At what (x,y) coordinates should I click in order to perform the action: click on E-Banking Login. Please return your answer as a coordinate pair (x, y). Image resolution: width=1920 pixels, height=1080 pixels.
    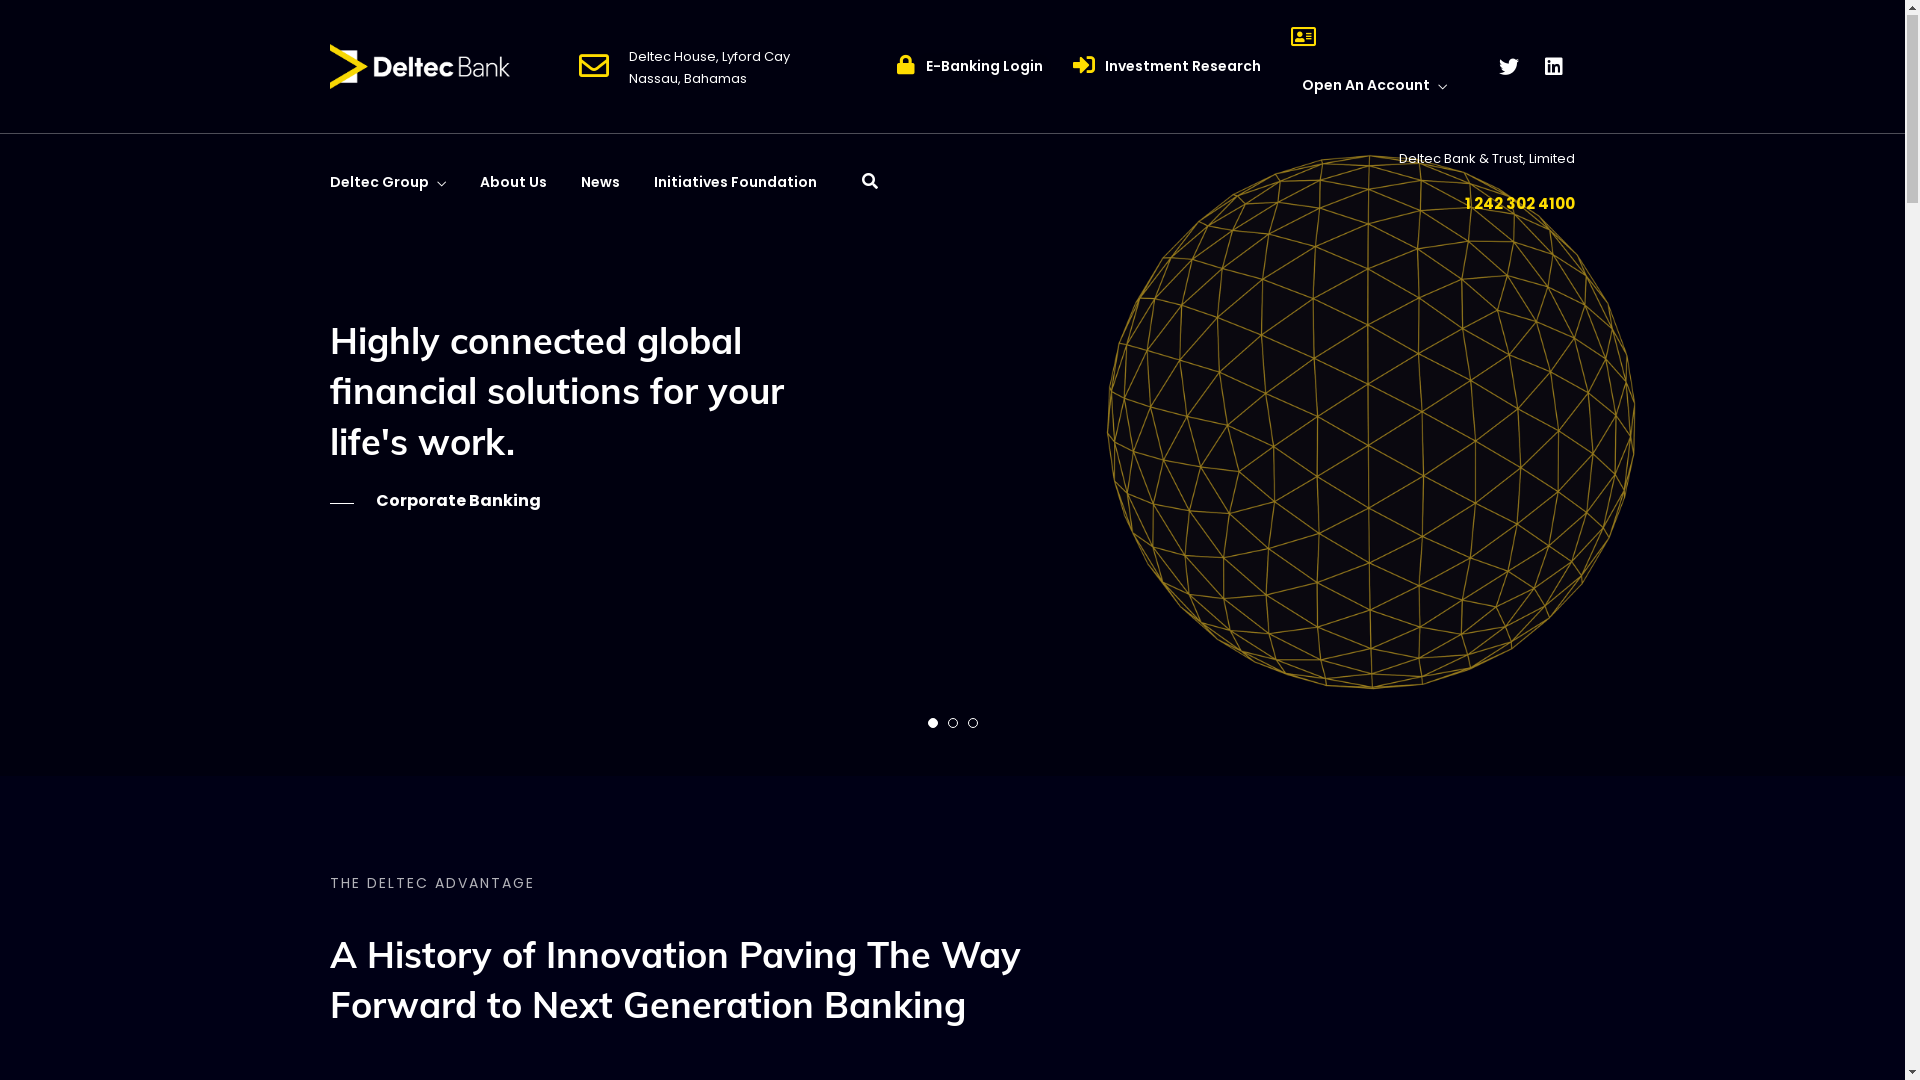
    Looking at the image, I should click on (984, 67).